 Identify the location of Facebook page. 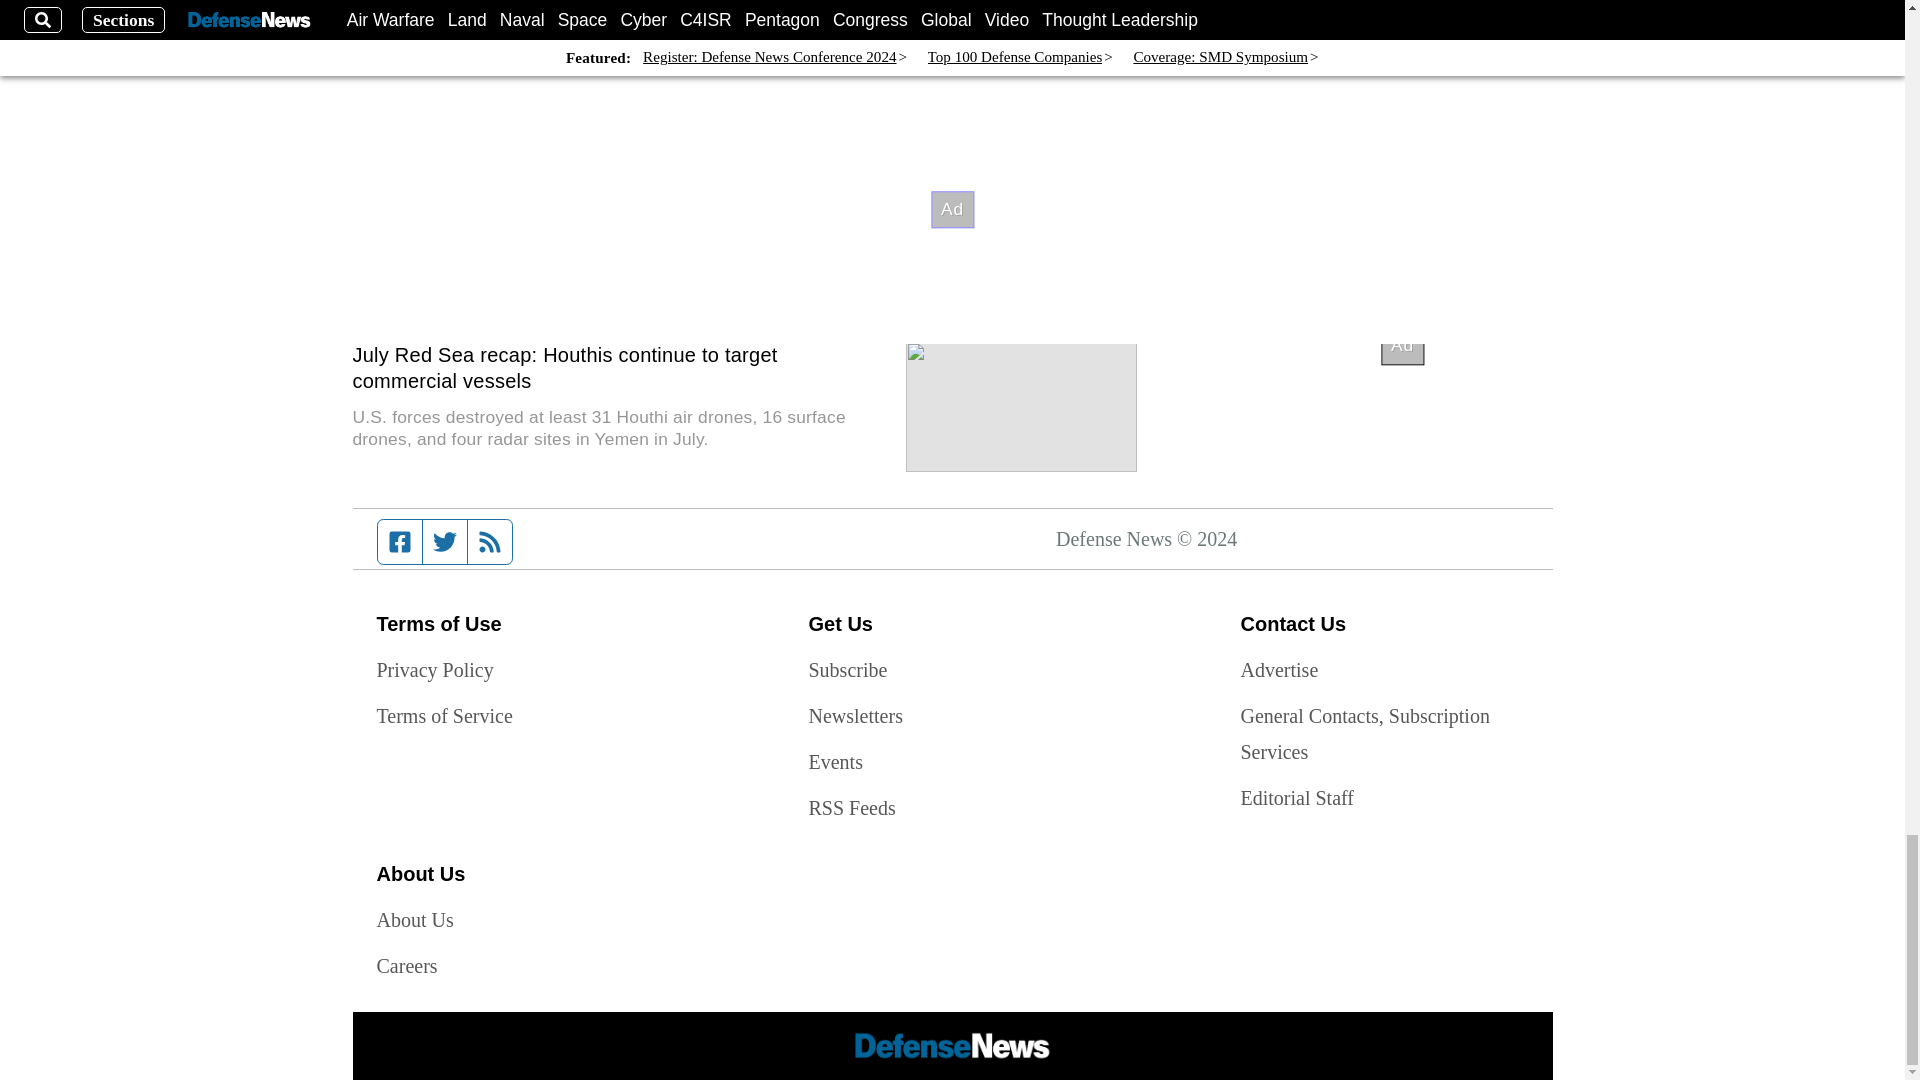
(400, 541).